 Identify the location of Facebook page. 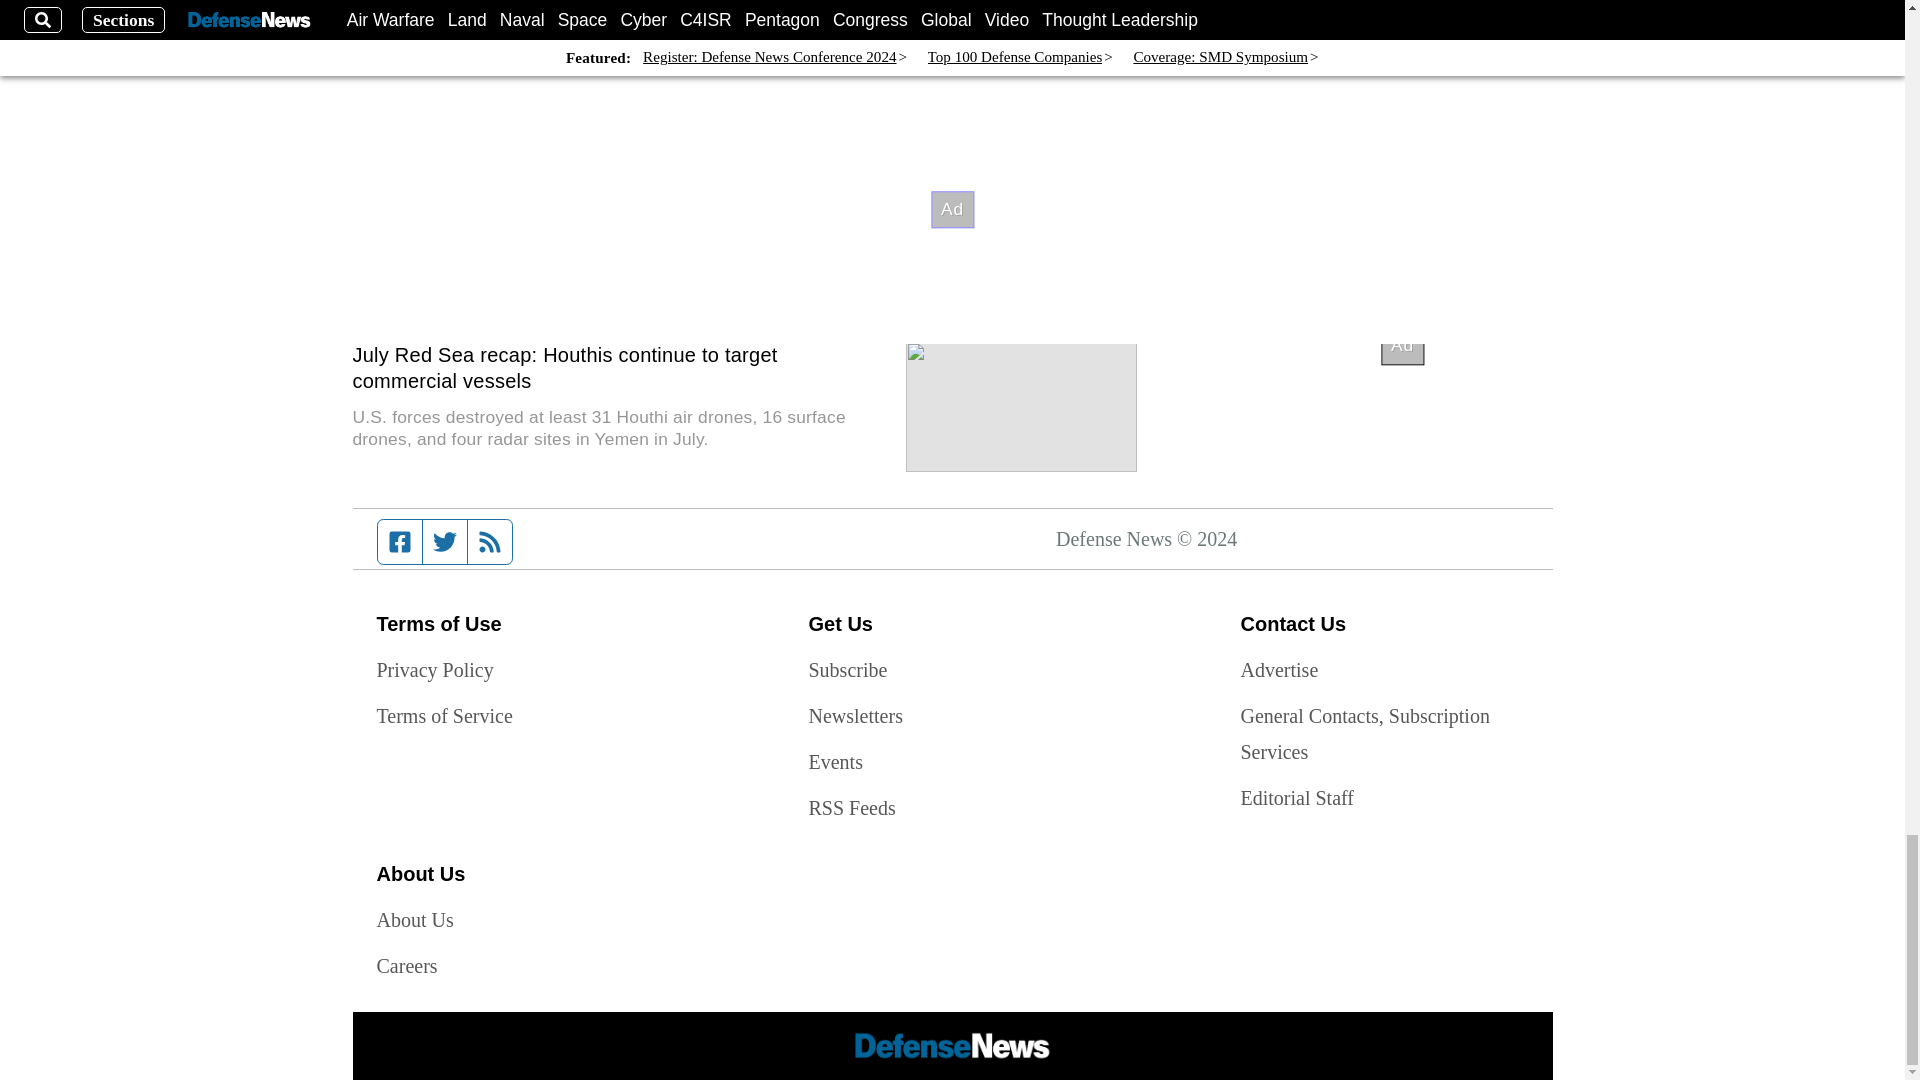
(400, 541).